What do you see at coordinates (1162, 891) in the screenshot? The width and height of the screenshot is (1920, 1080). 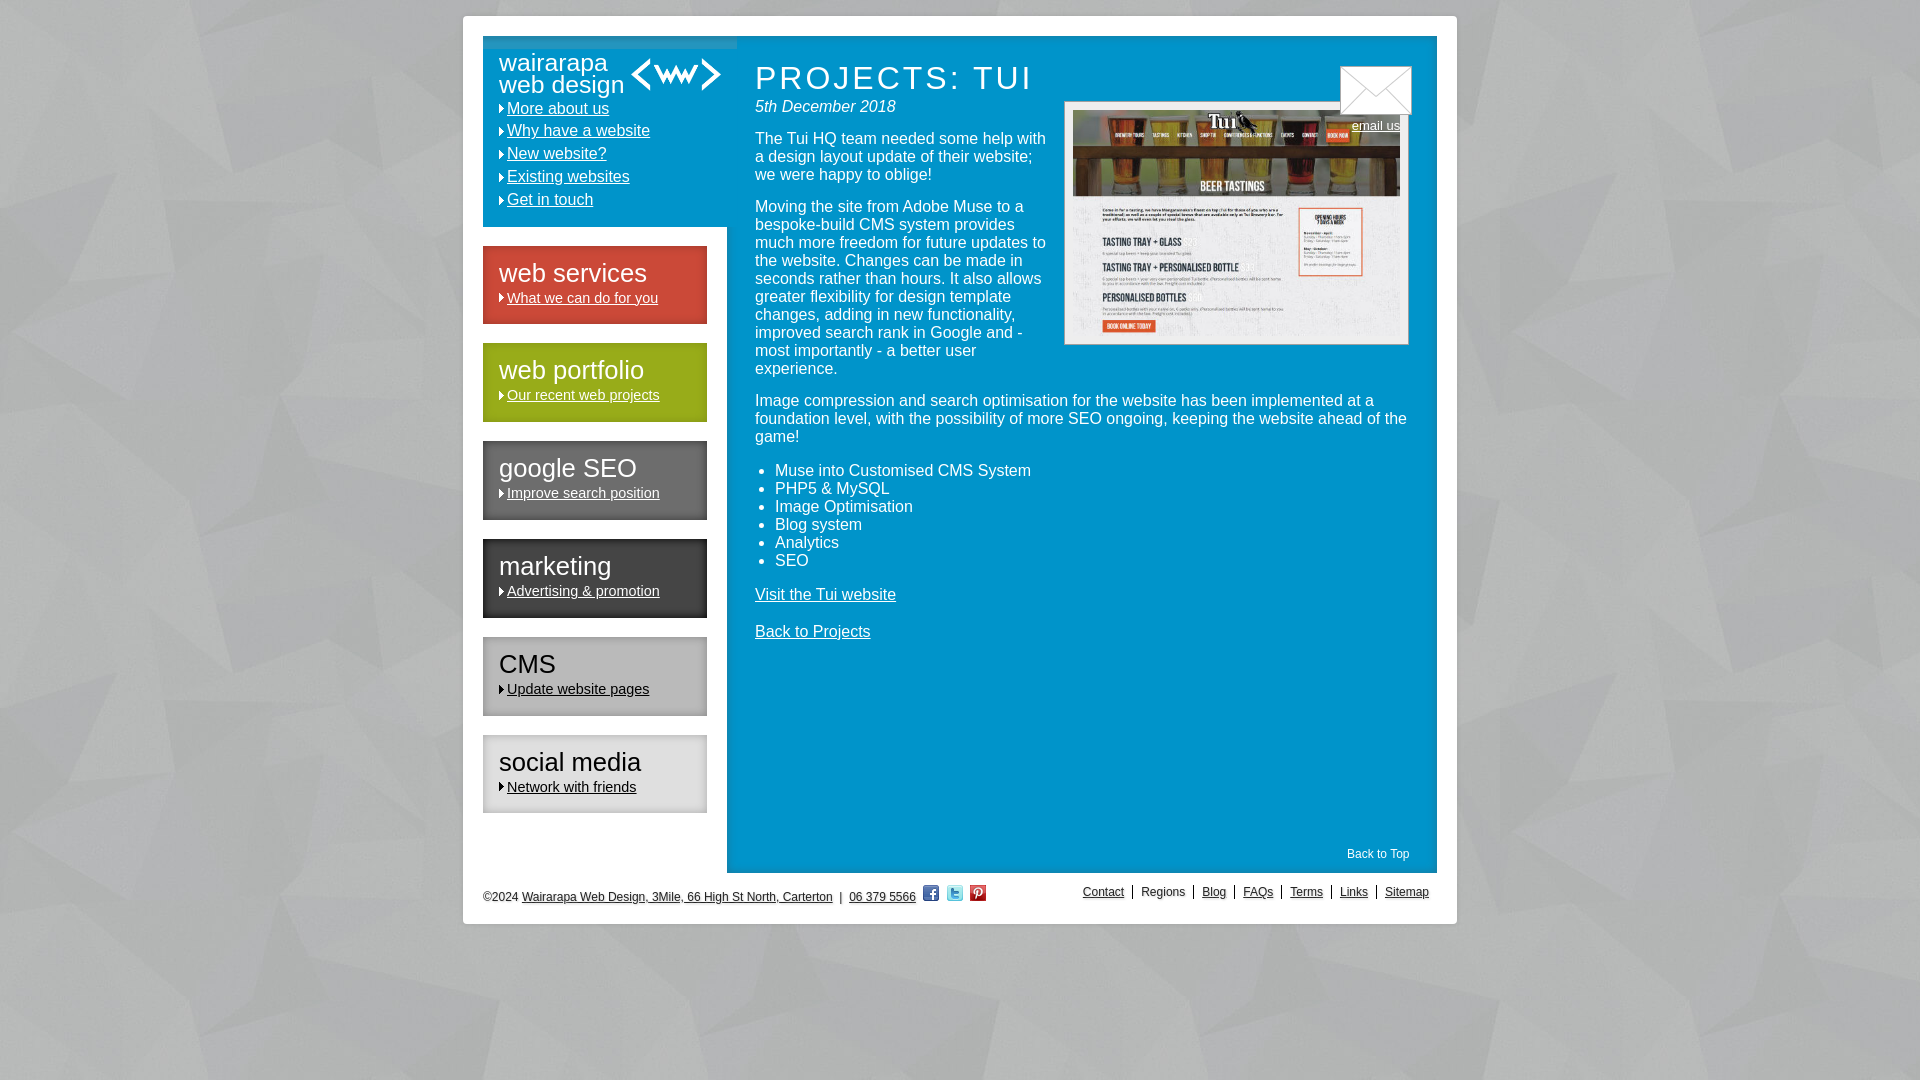 I see `Regions` at bounding box center [1162, 891].